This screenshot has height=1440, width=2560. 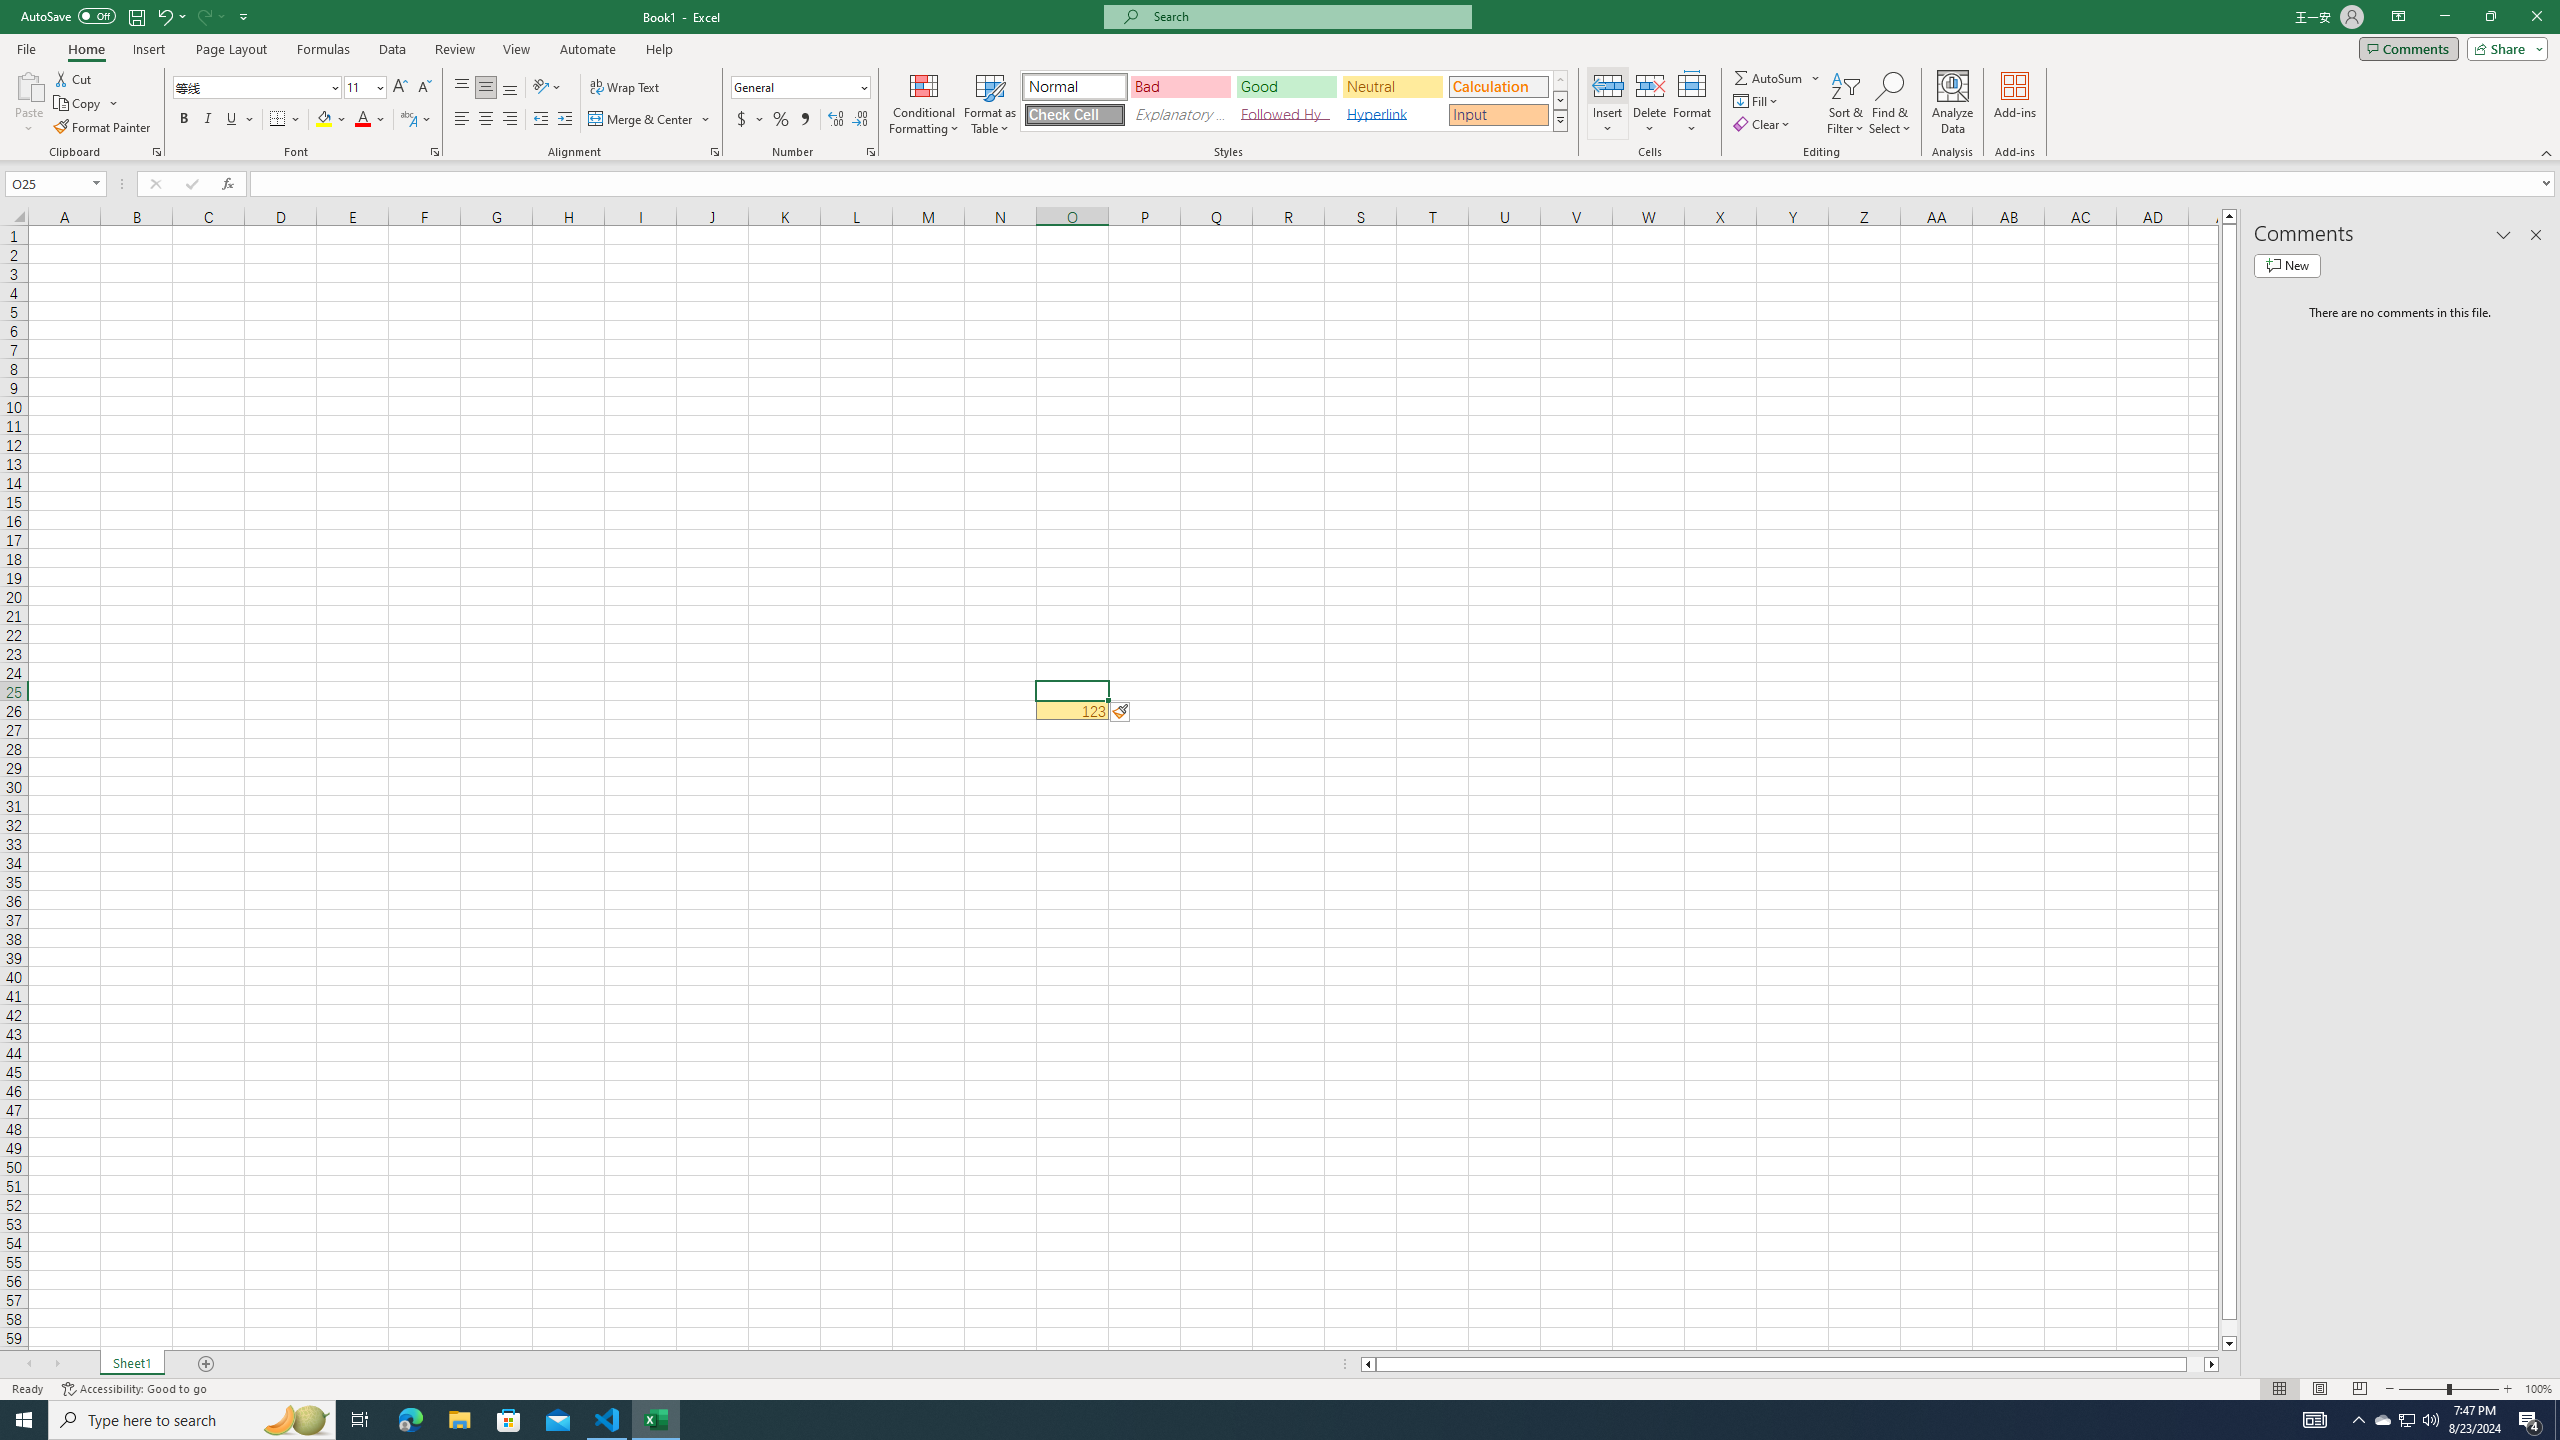 I want to click on Formula Bar, so click(x=1405, y=184).